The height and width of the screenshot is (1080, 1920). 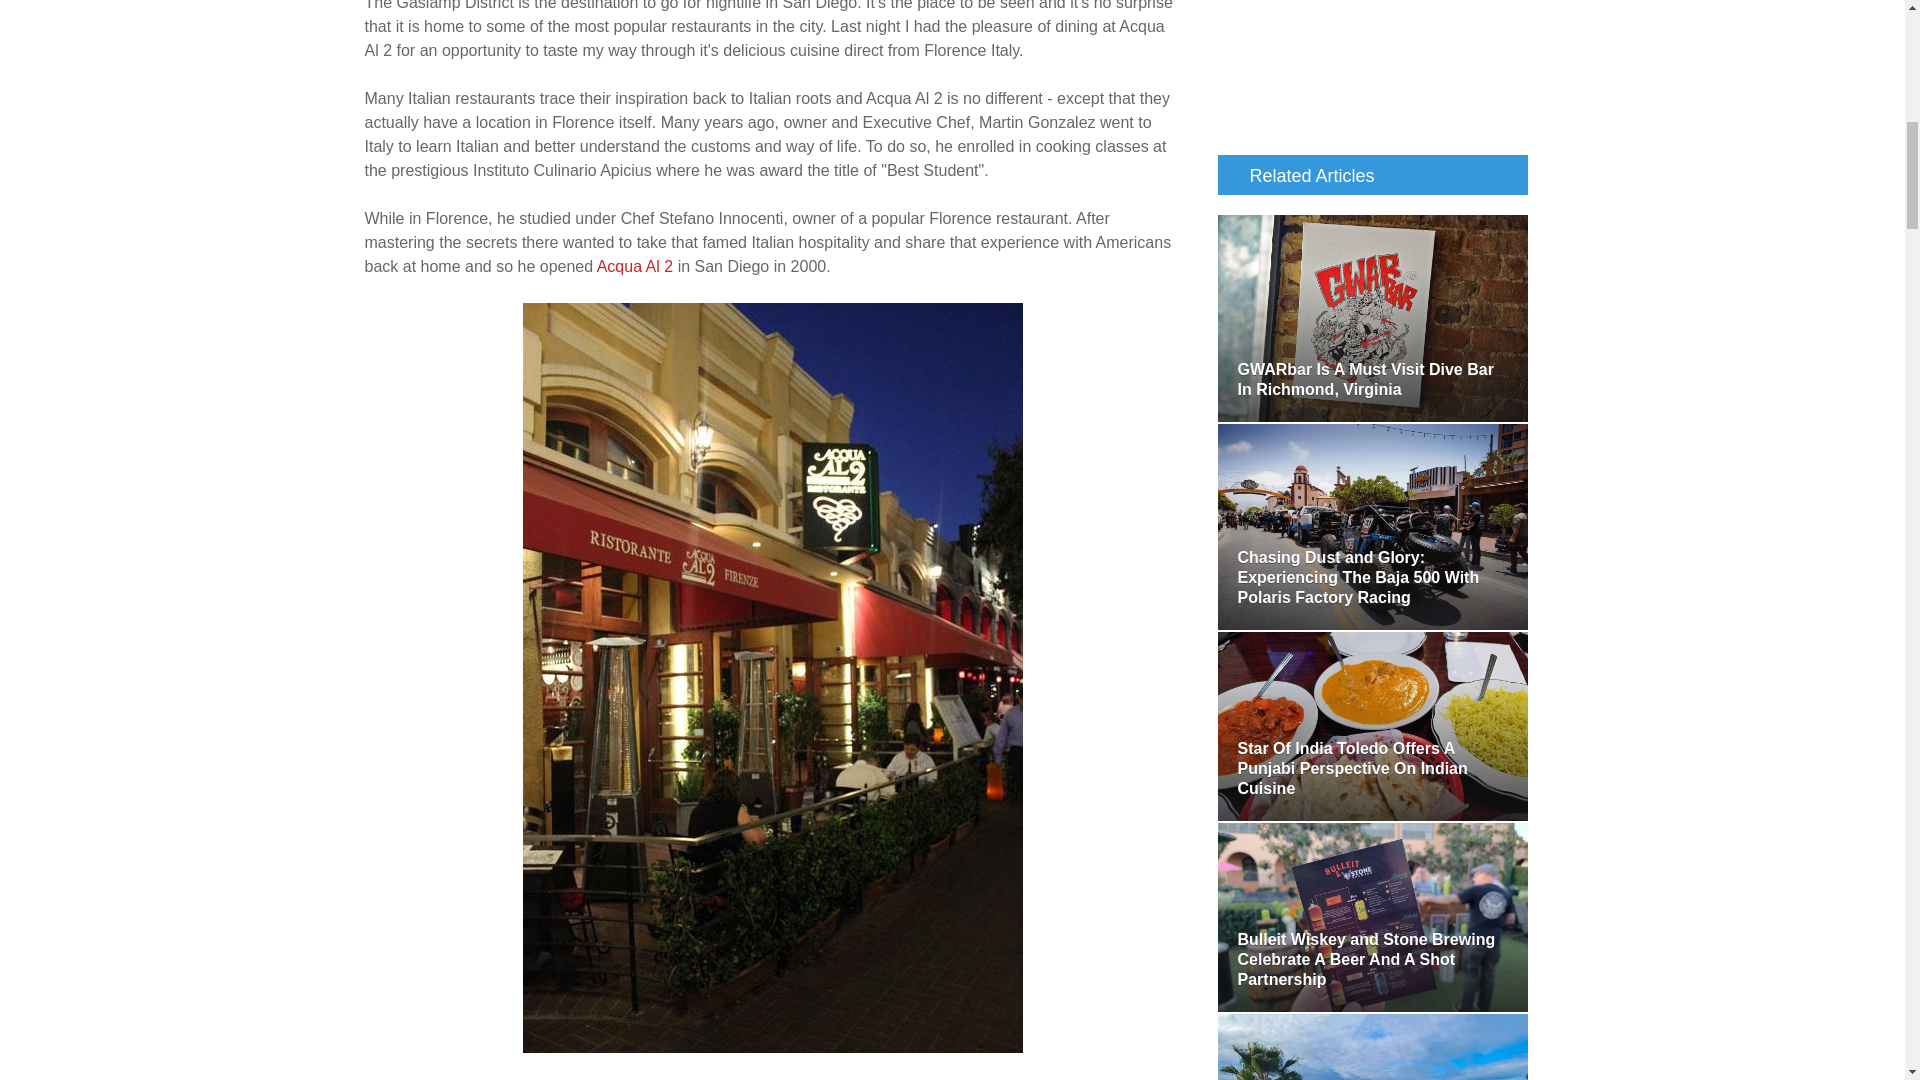 What do you see at coordinates (1372, 318) in the screenshot?
I see `GWARbar Is A Must Visit Dive Bar In Richmond, Virginia` at bounding box center [1372, 318].